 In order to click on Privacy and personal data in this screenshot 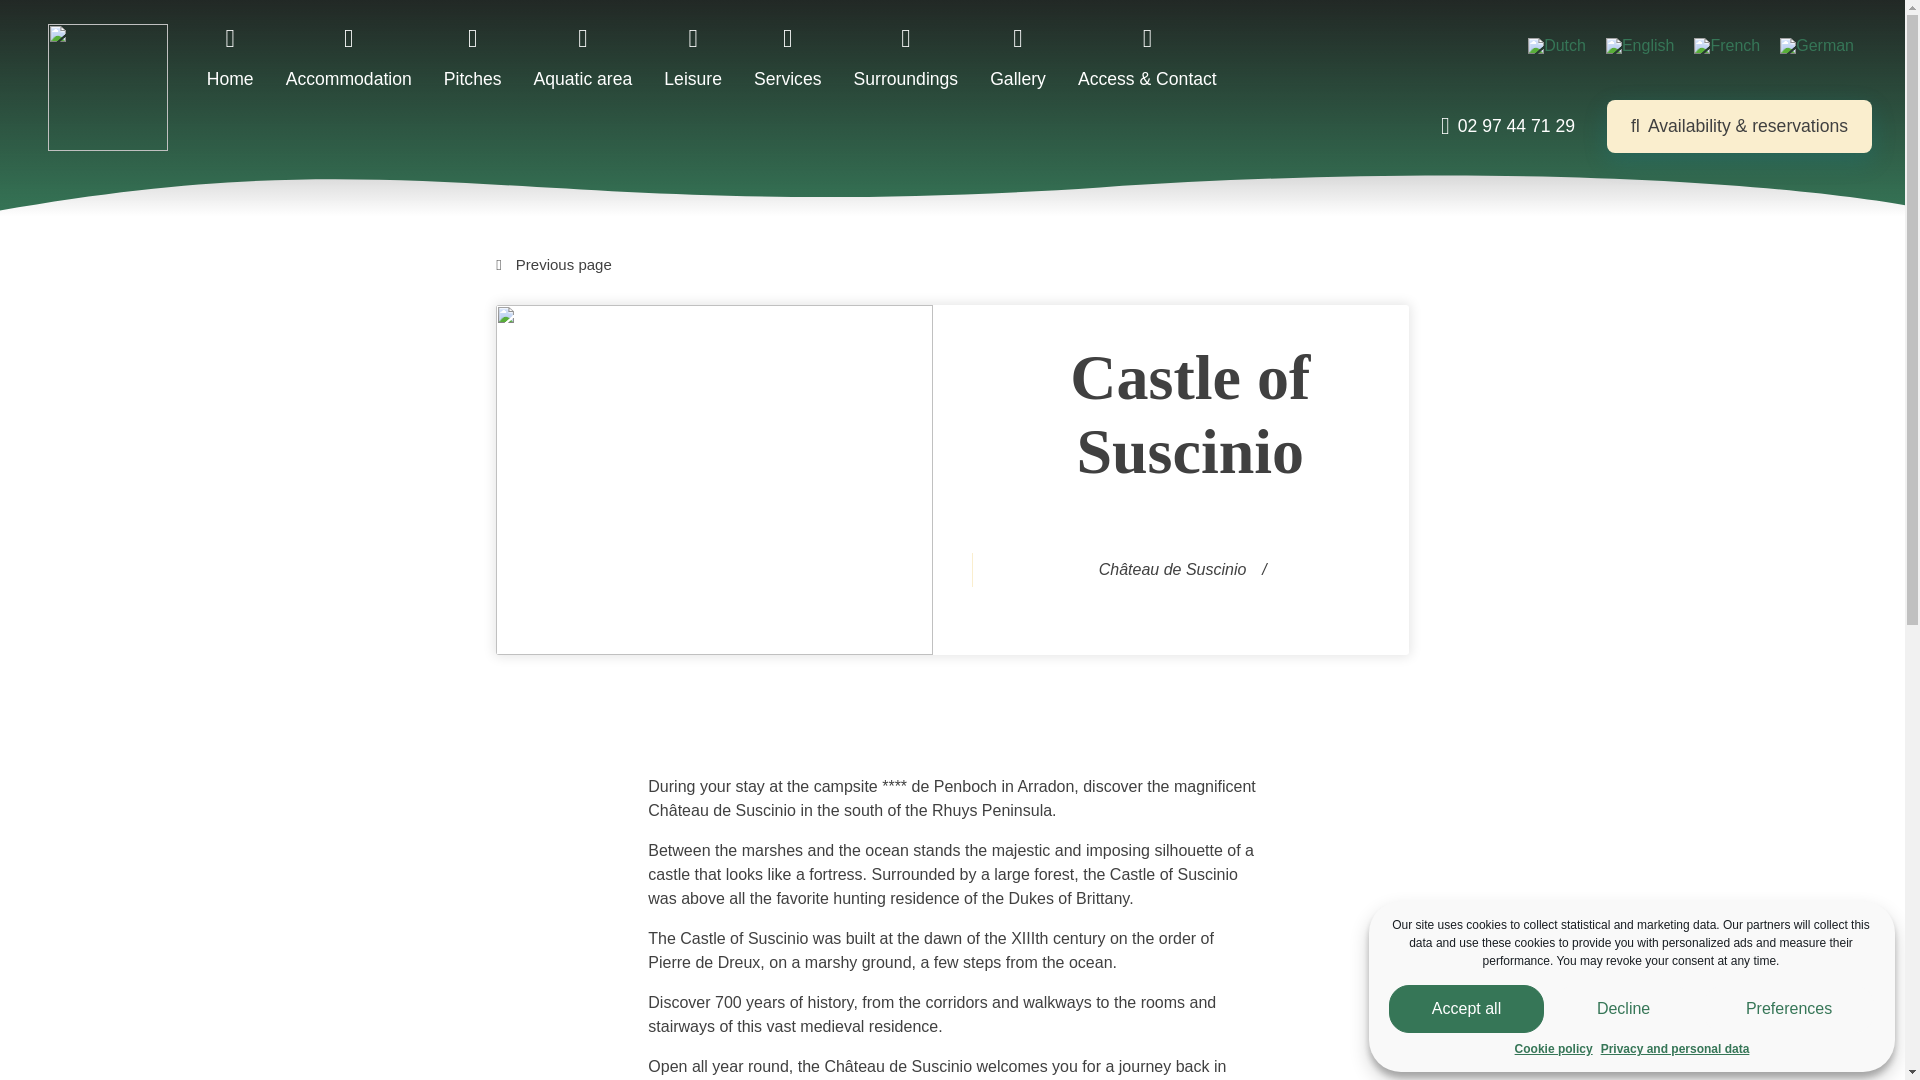, I will do `click(1675, 1074)`.